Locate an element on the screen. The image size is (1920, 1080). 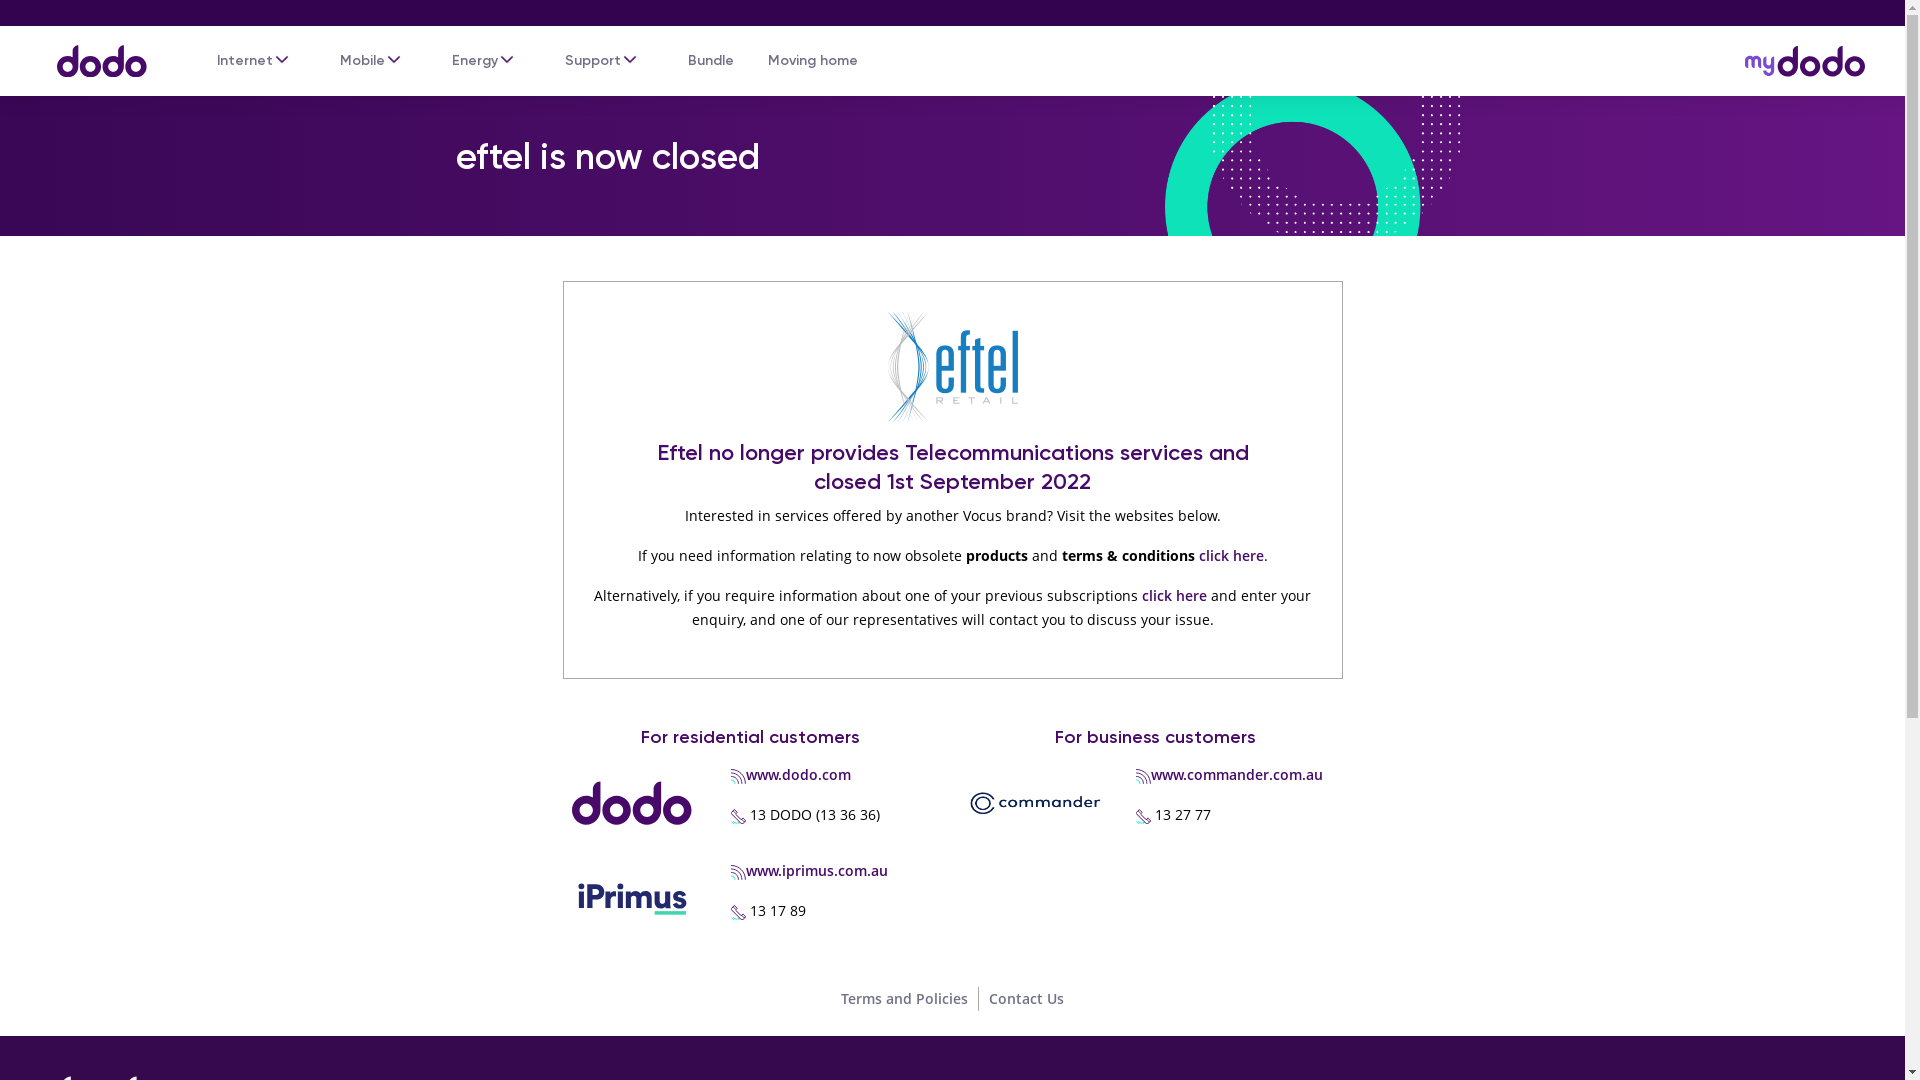
Bundle is located at coordinates (711, 61).